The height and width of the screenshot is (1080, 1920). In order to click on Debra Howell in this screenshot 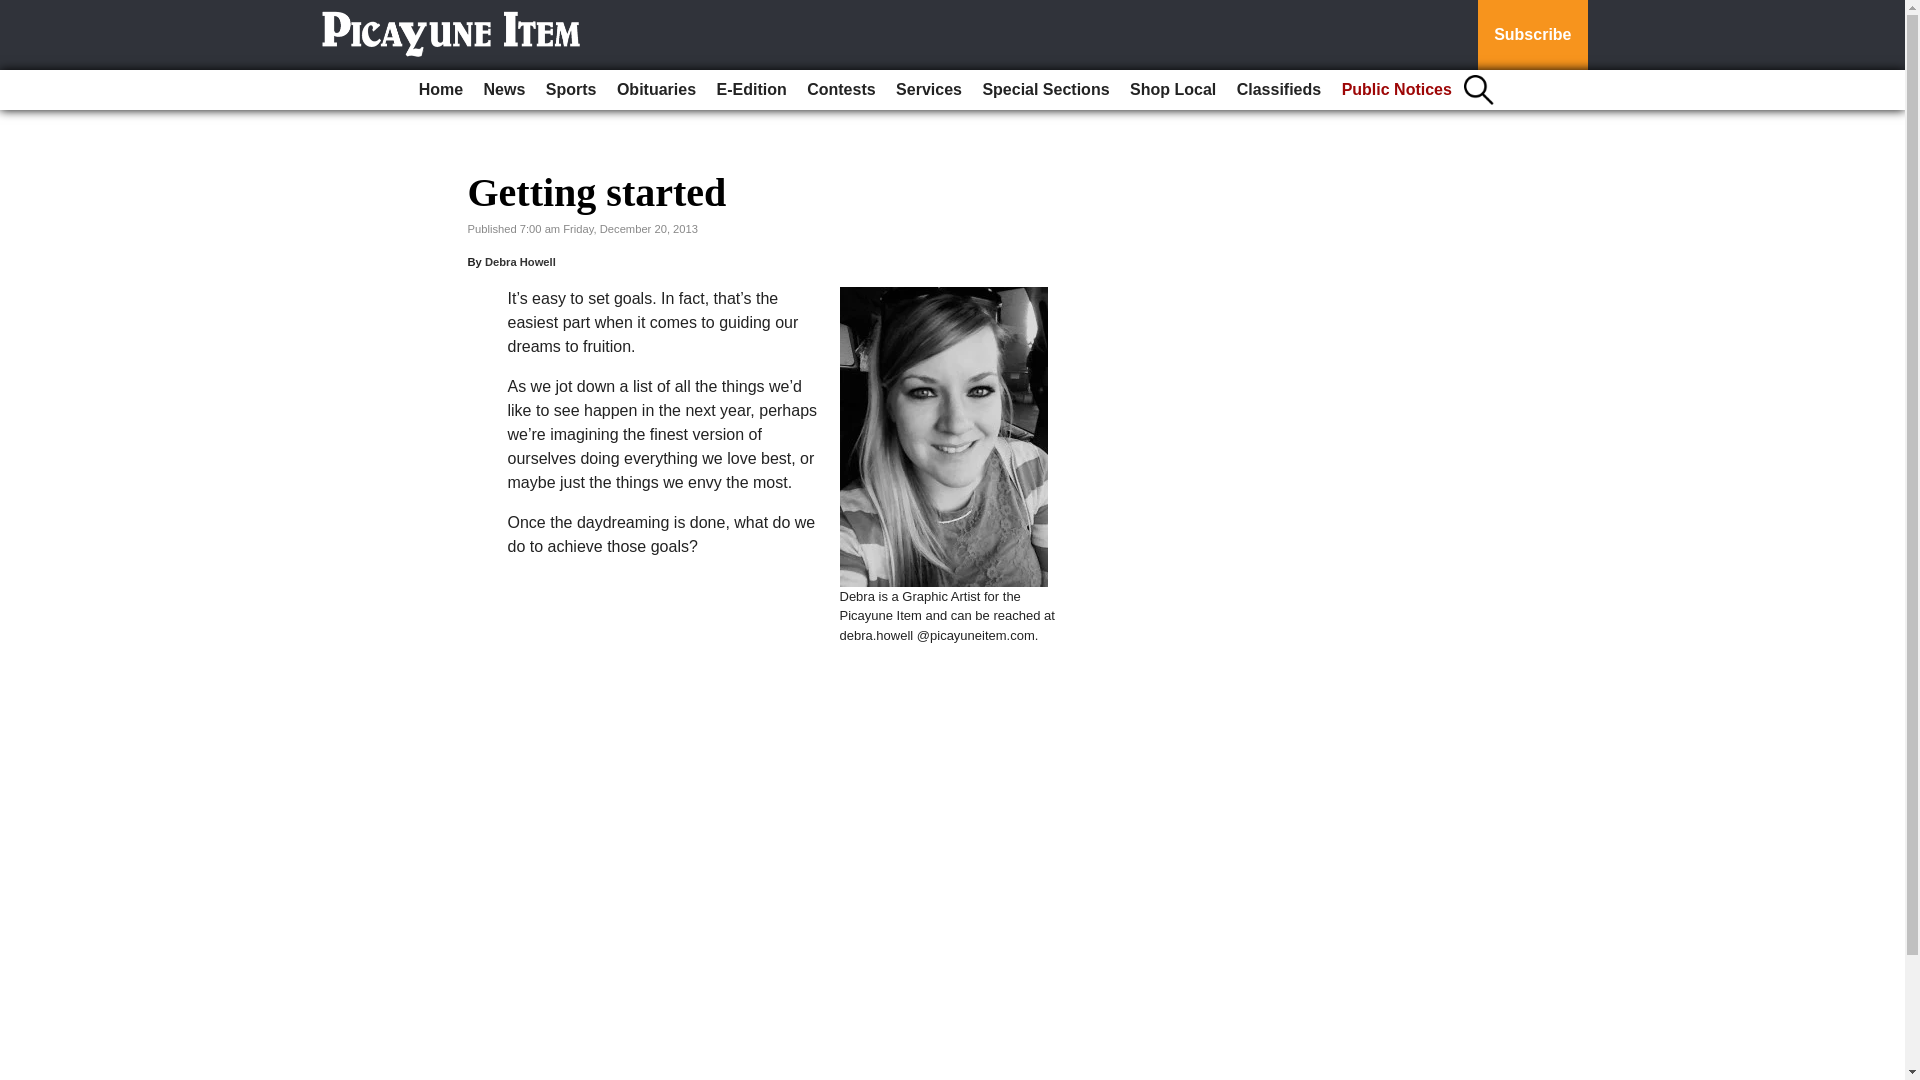, I will do `click(520, 261)`.